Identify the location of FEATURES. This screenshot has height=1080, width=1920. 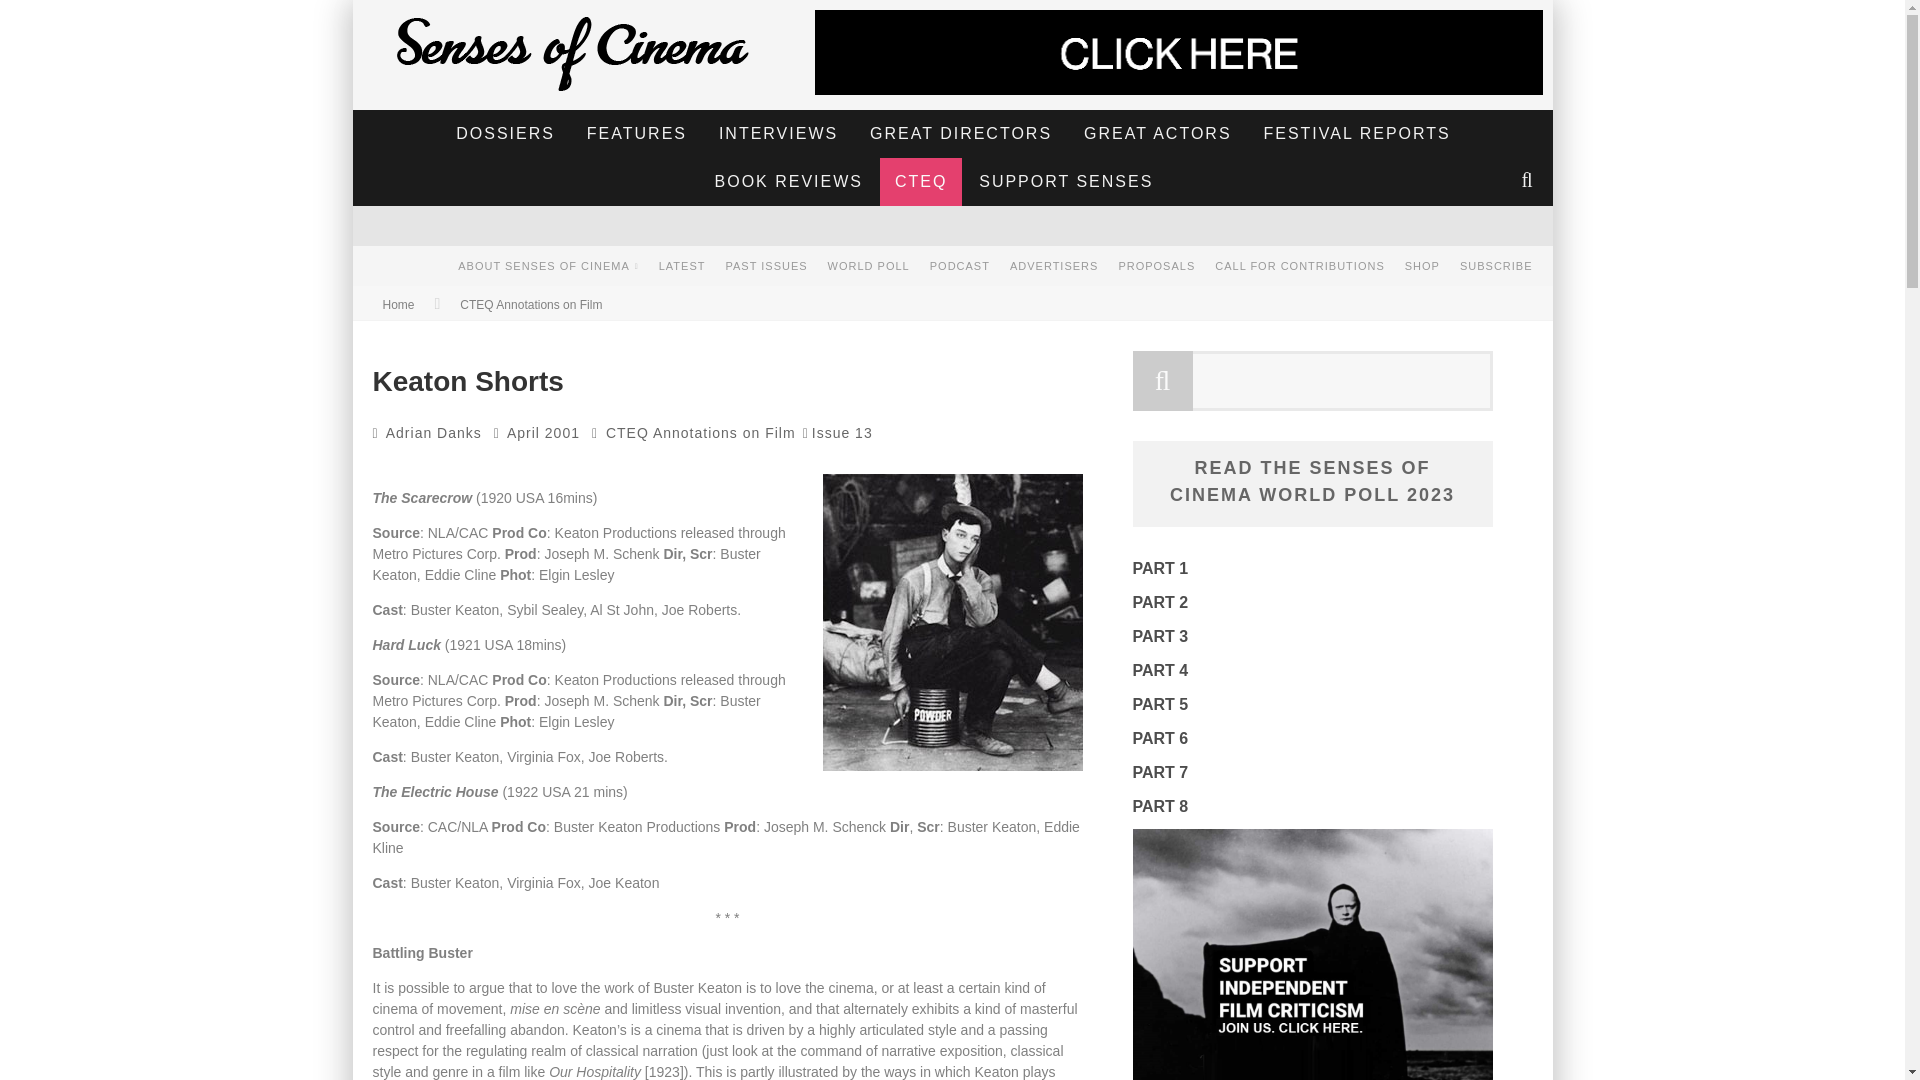
(637, 134).